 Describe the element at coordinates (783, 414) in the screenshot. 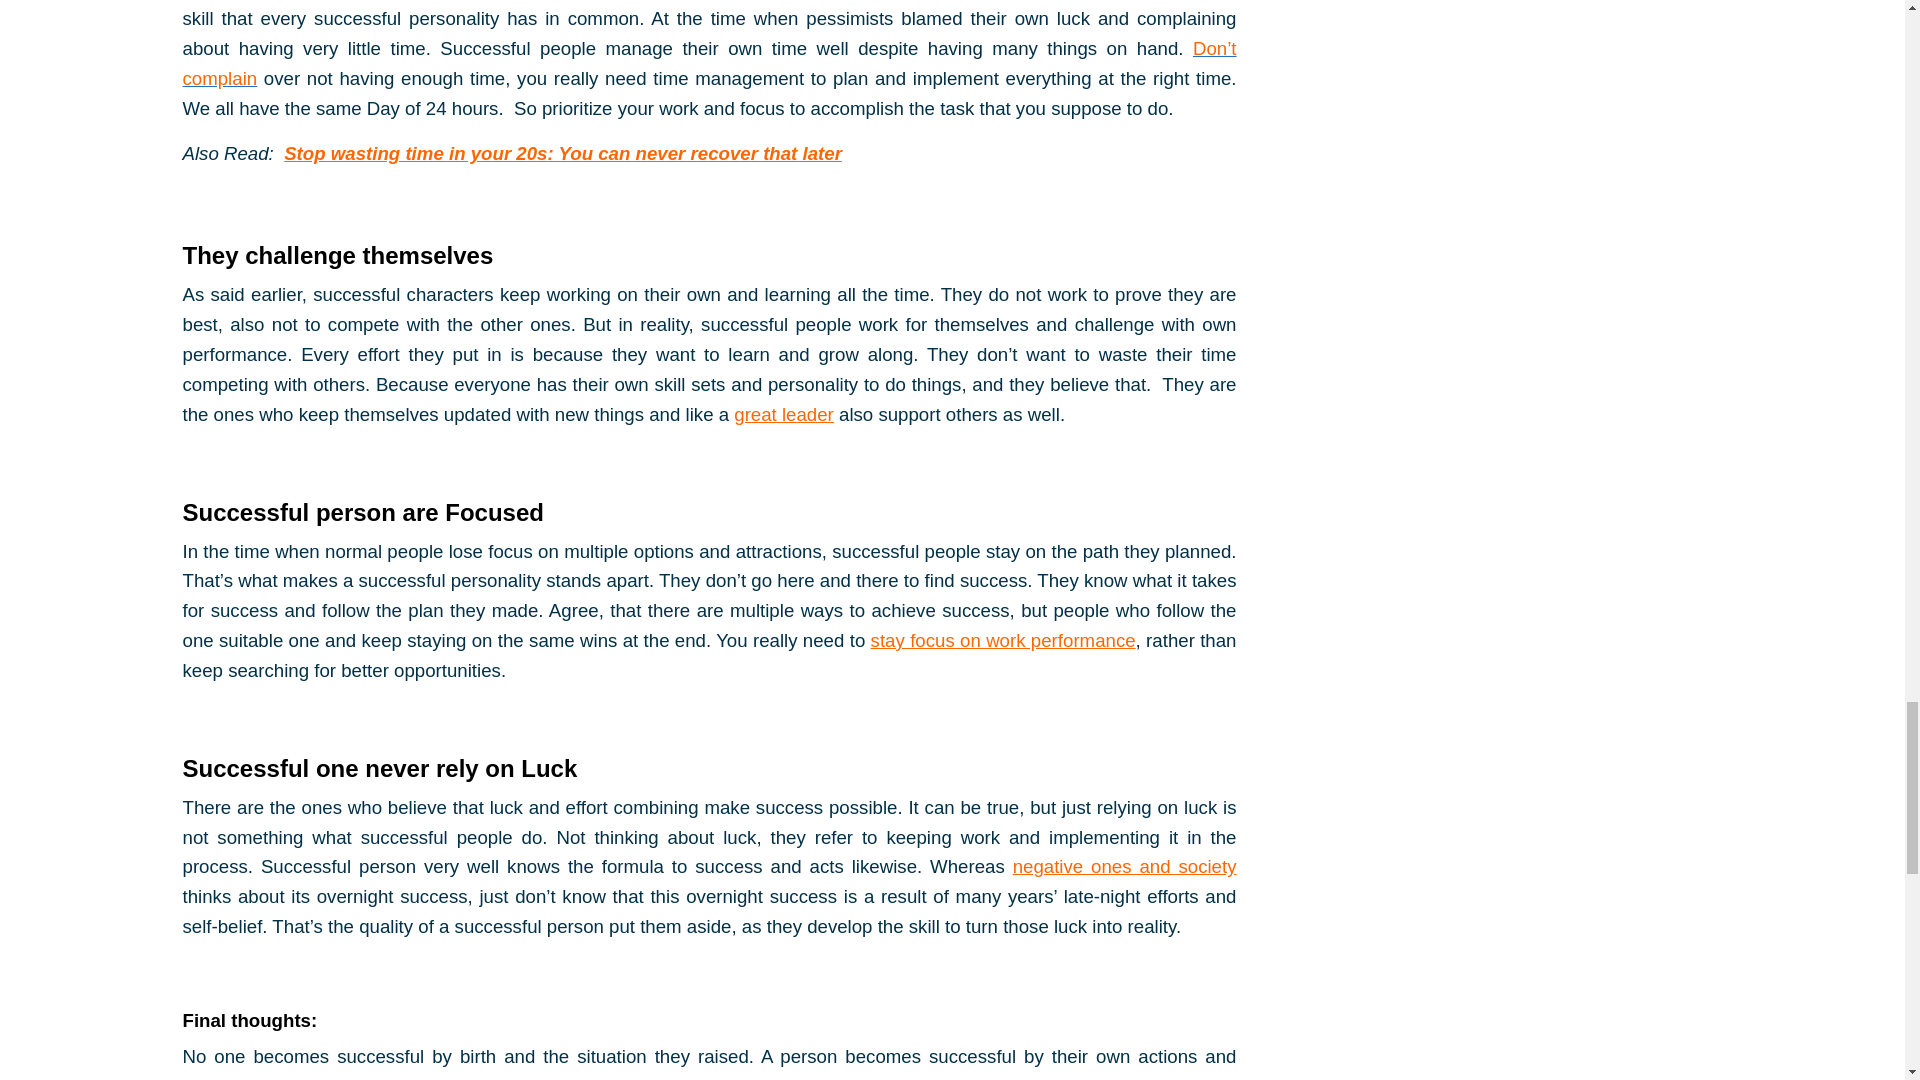

I see `great leader` at that location.